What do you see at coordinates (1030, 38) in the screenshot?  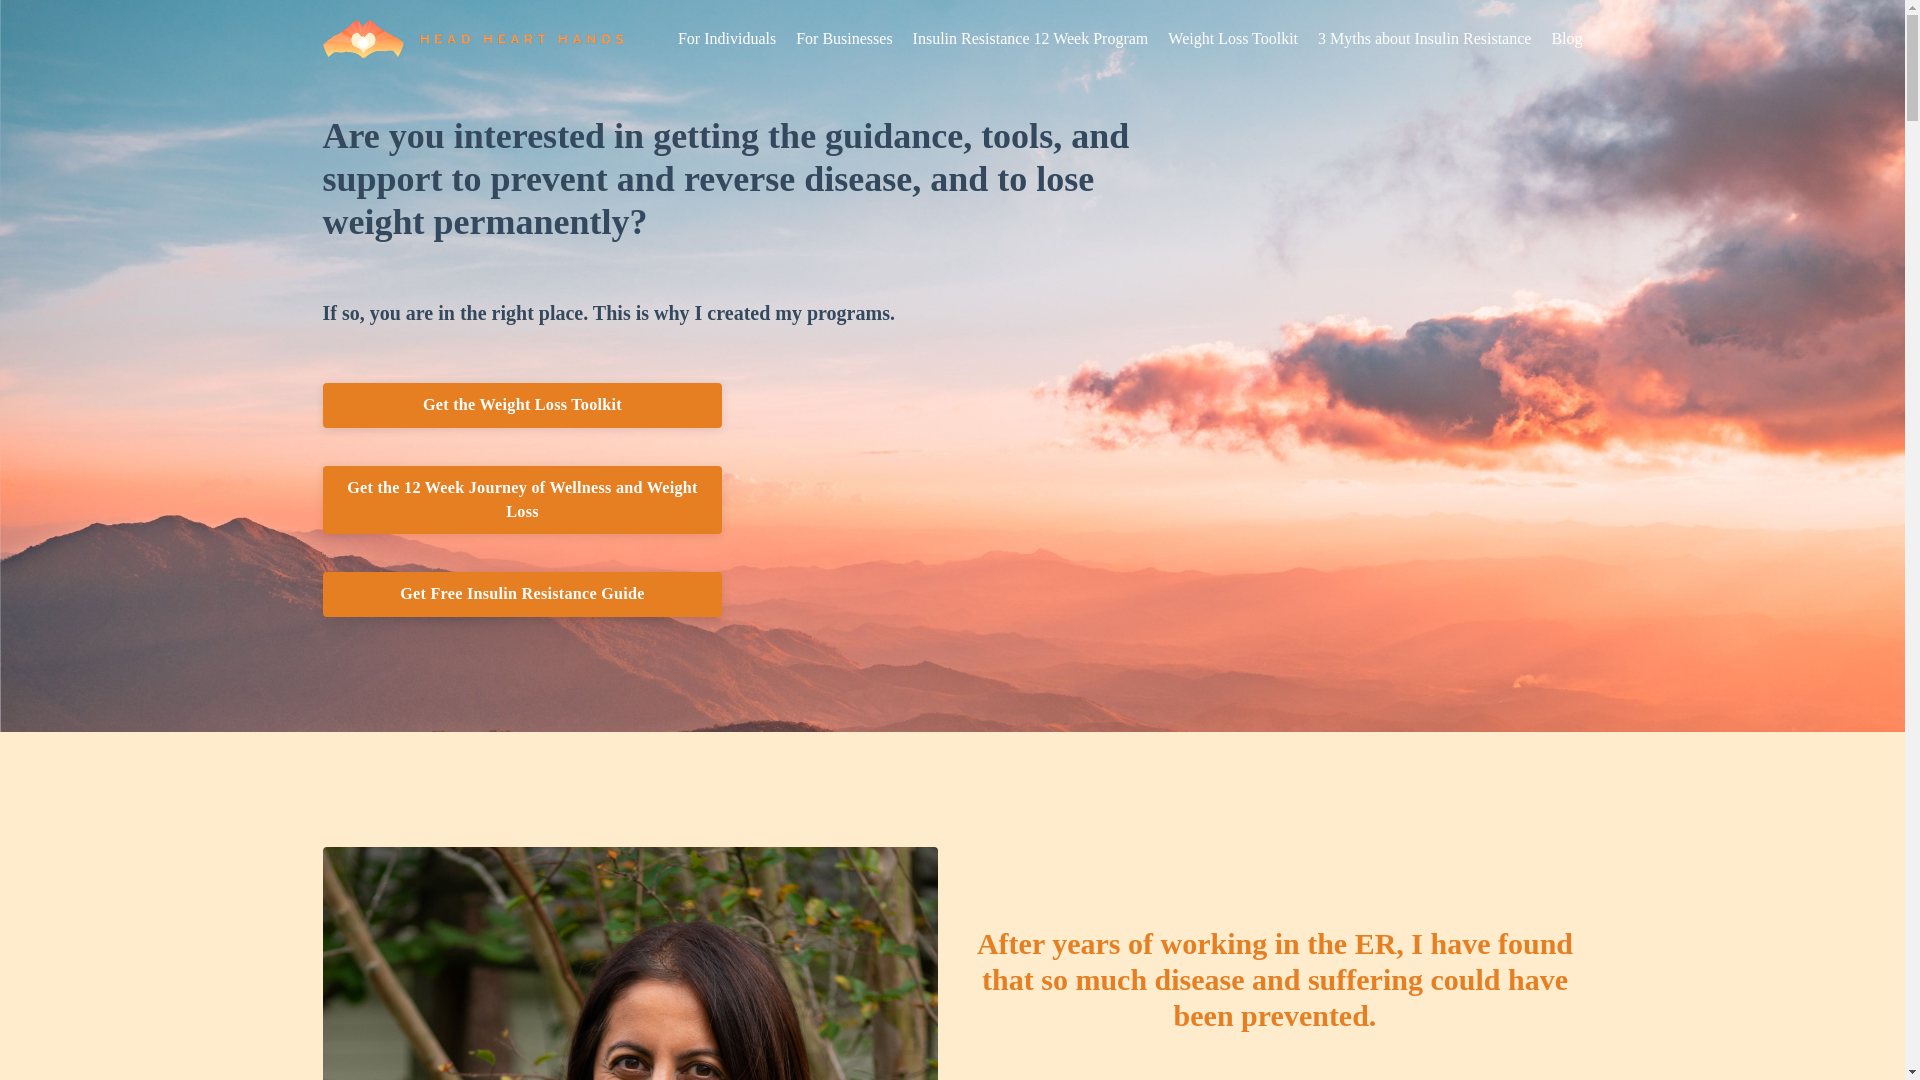 I see `Insulin Resistance 12 Week Program` at bounding box center [1030, 38].